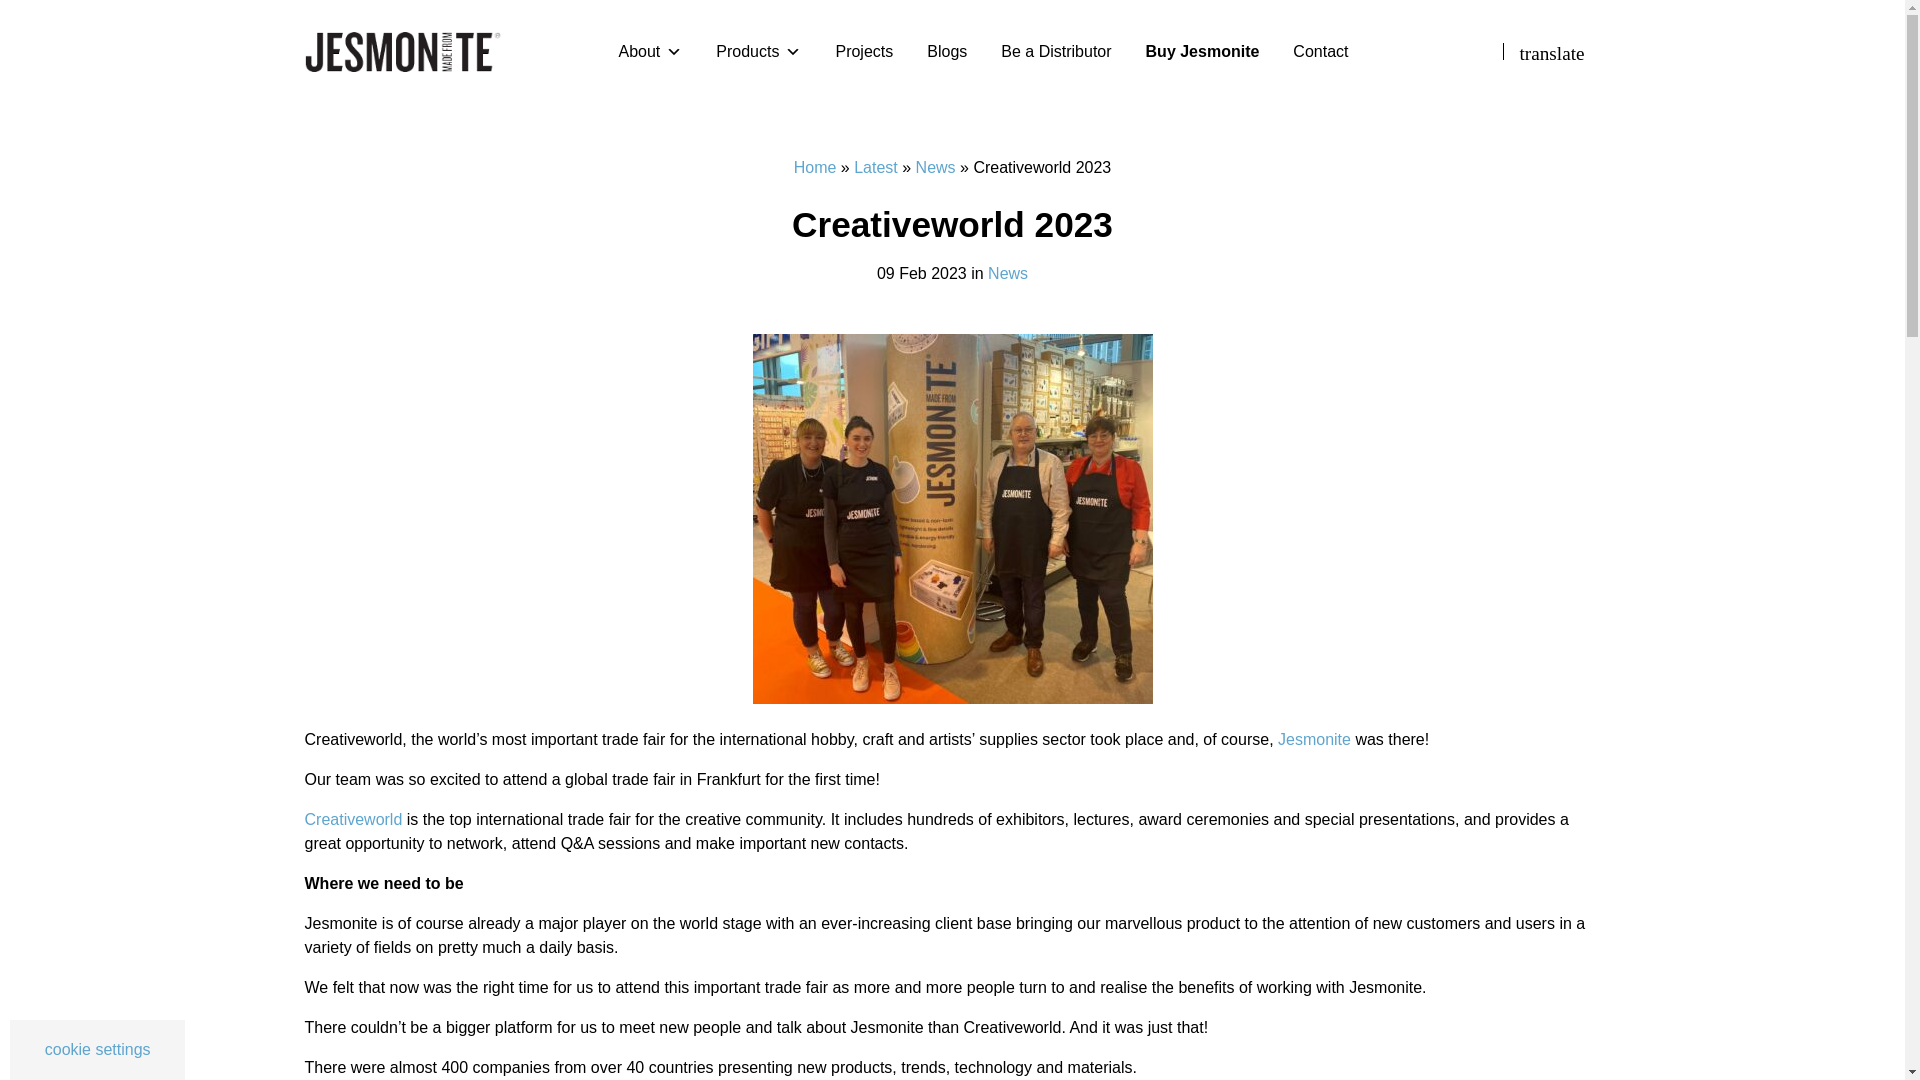 This screenshot has height=1080, width=1920. What do you see at coordinates (1552, 50) in the screenshot?
I see `translate` at bounding box center [1552, 50].